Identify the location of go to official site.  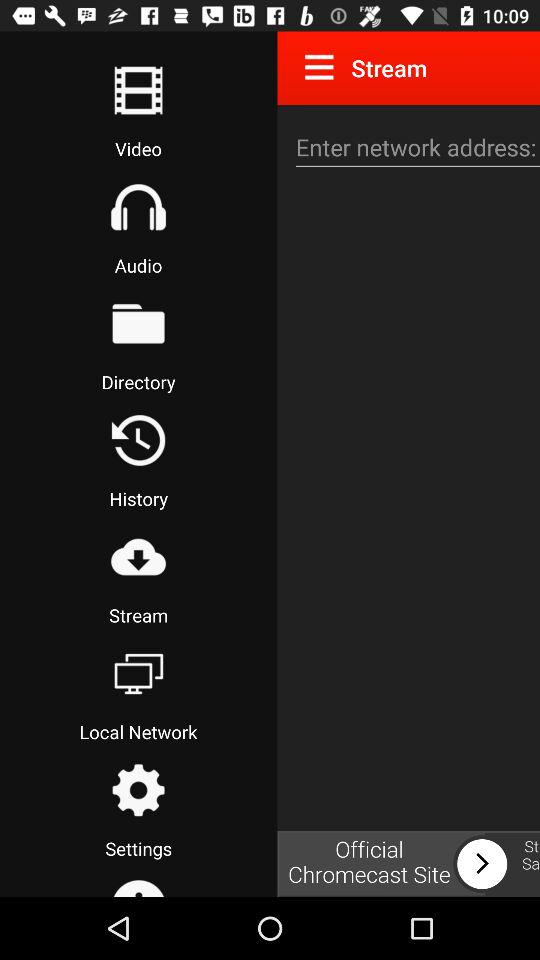
(408, 864).